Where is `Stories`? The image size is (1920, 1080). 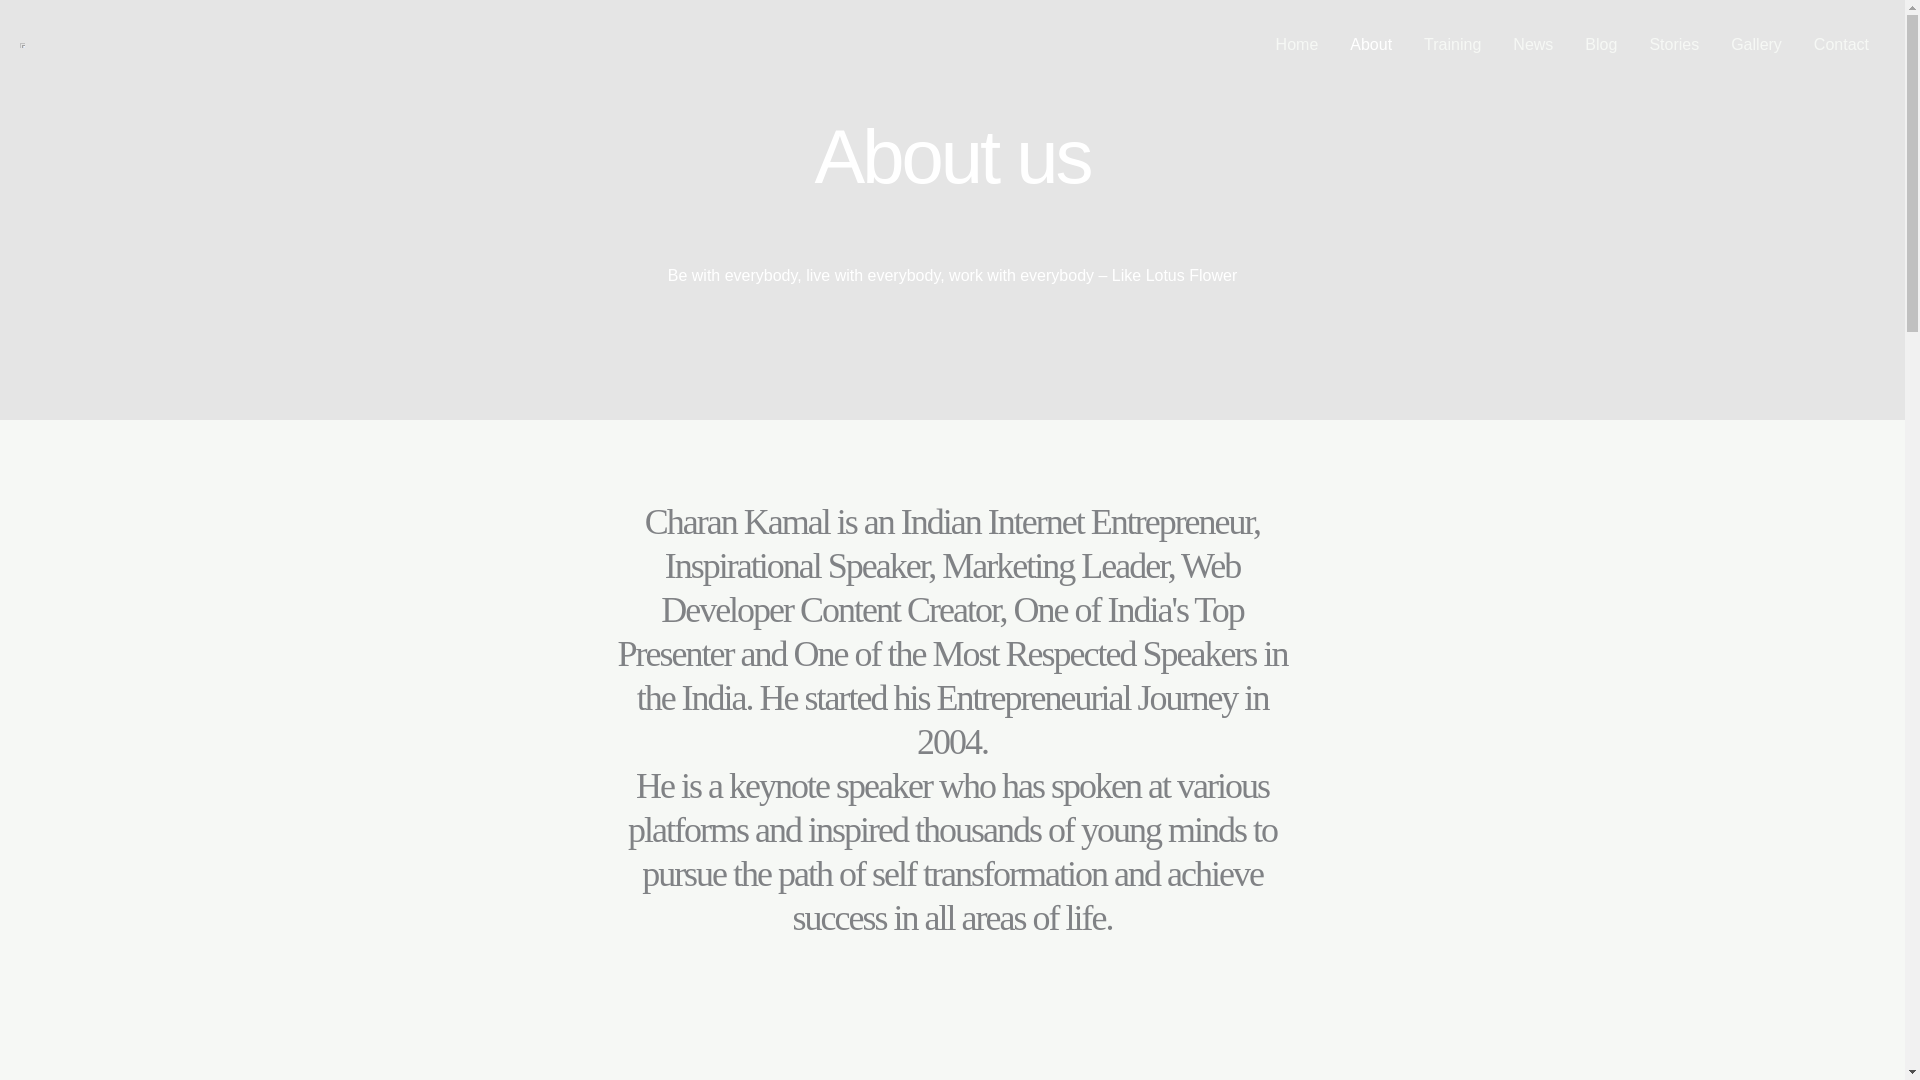
Stories is located at coordinates (1674, 44).